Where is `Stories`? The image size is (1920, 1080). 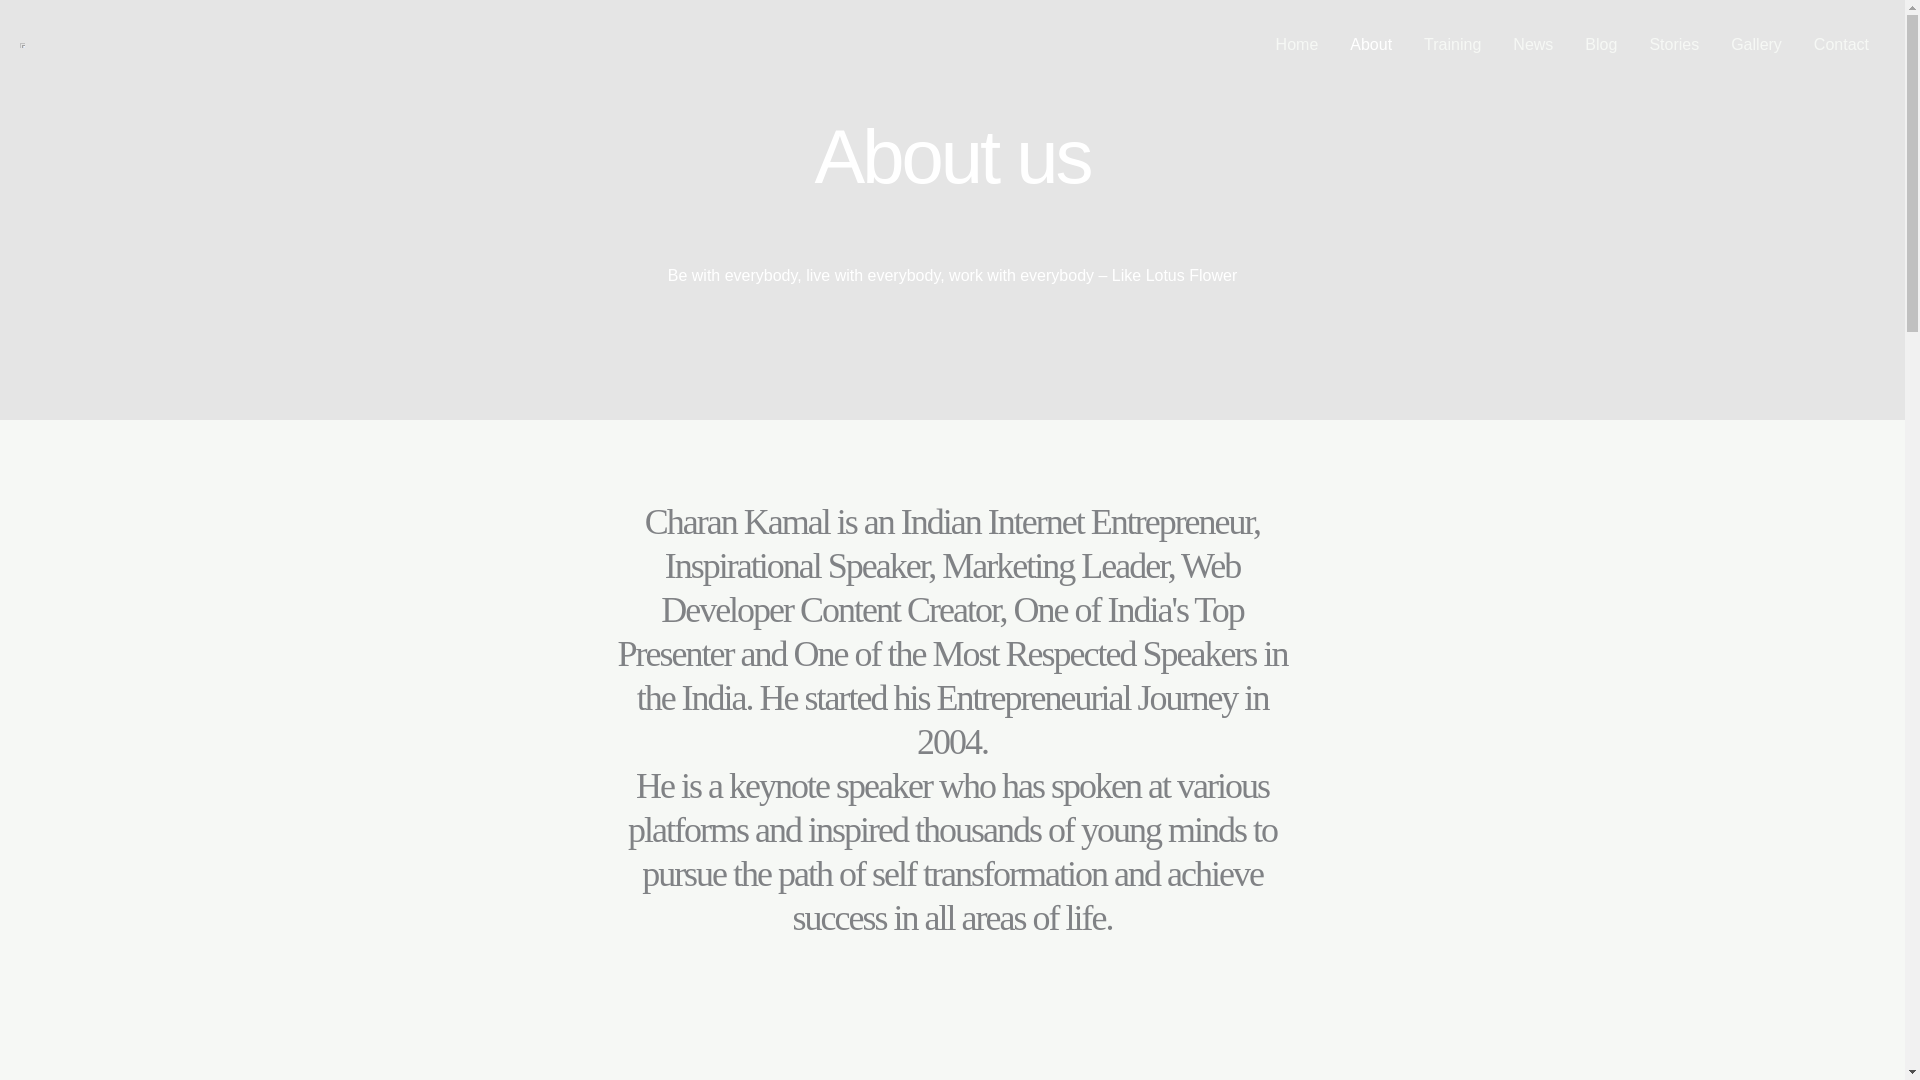
Stories is located at coordinates (1674, 44).